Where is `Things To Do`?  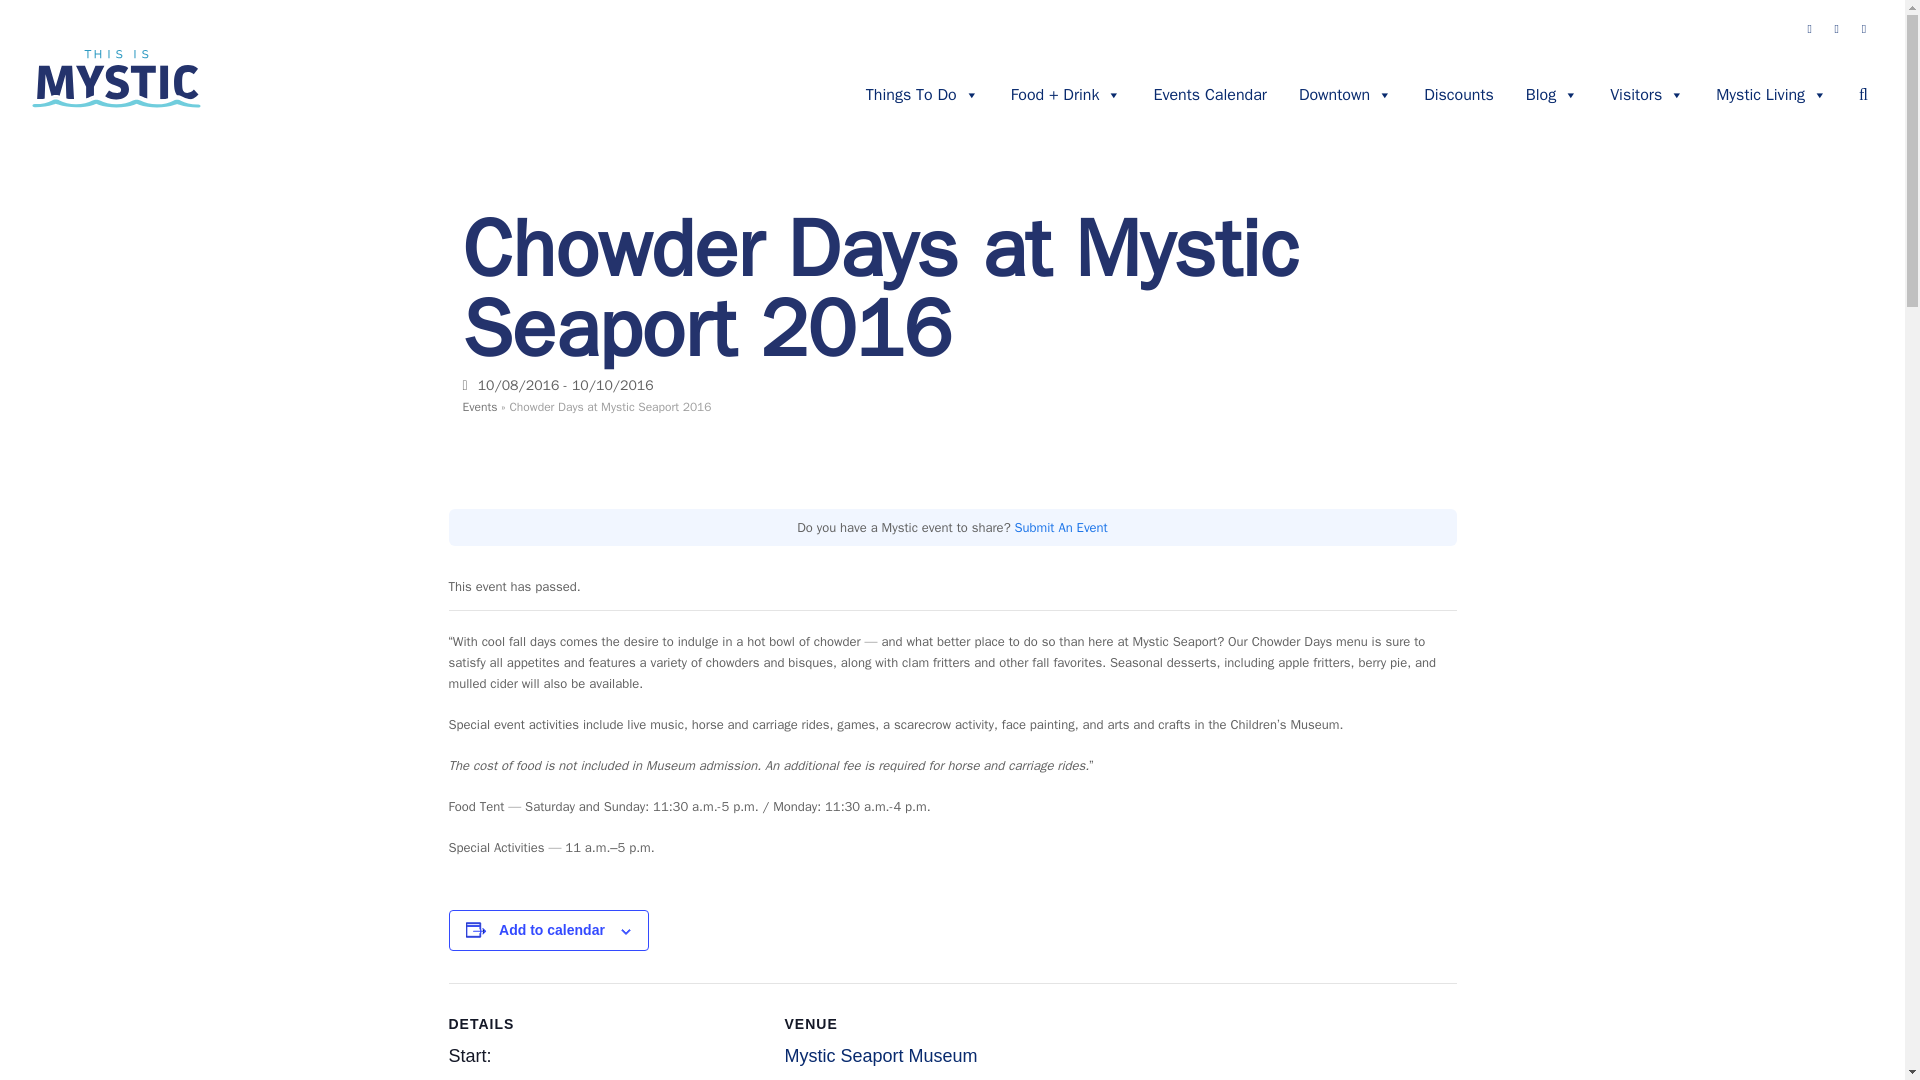 Things To Do is located at coordinates (922, 94).